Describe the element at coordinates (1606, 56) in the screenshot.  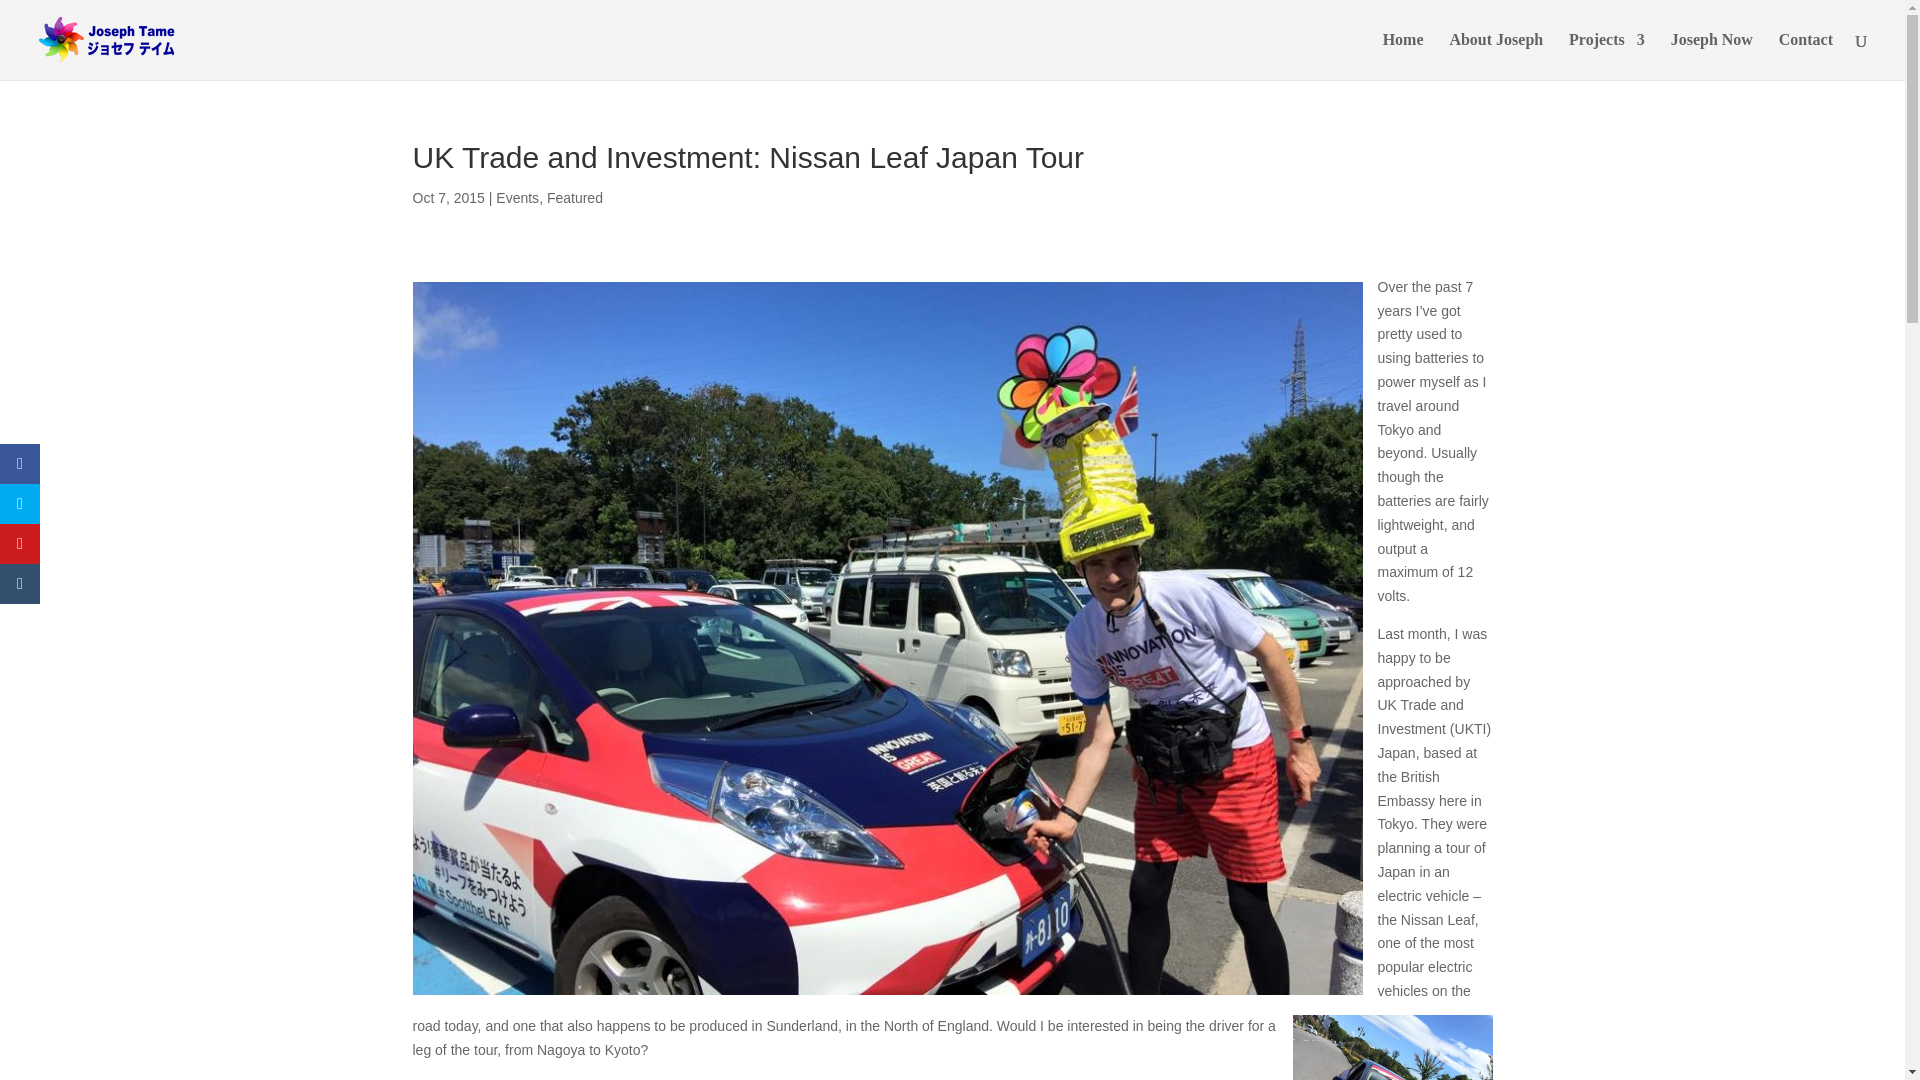
I see `Projects` at that location.